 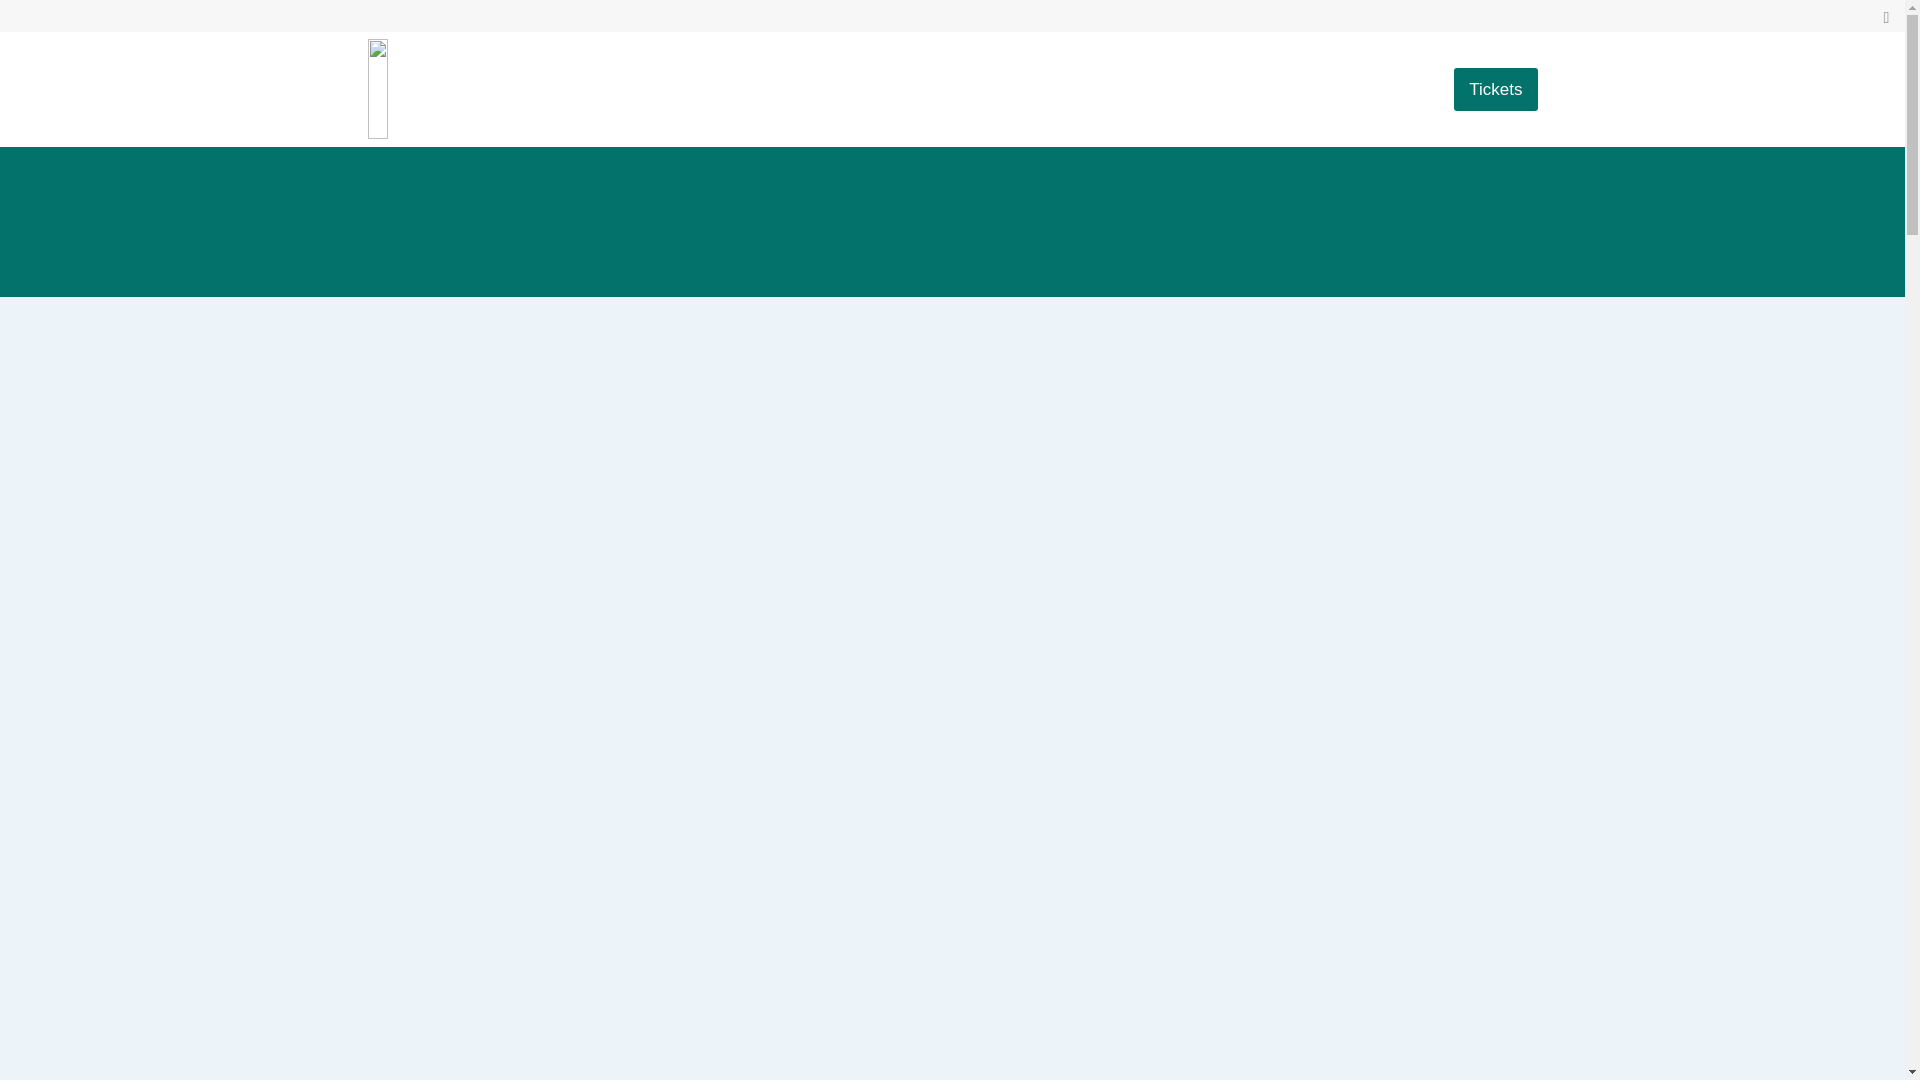 I want to click on Piano Rental, so click(x=942, y=89).